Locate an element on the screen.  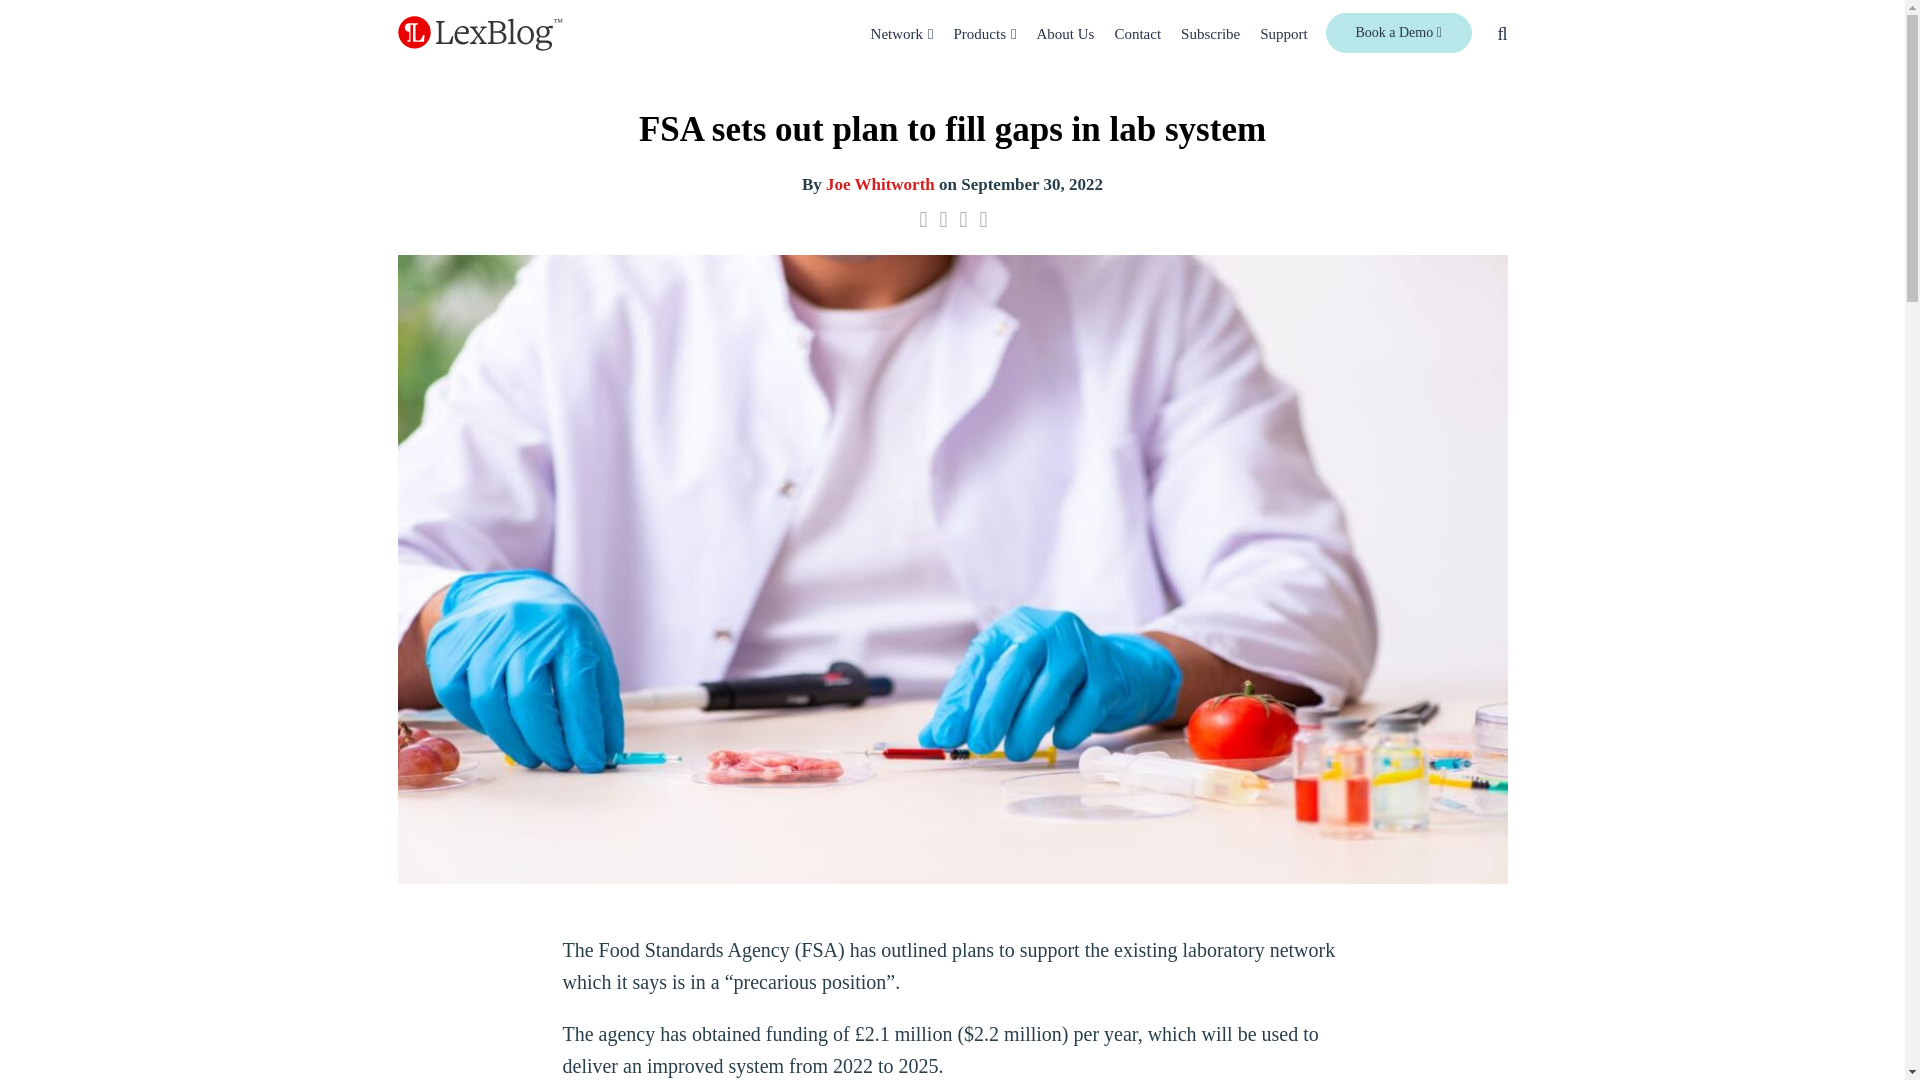
Book a Demo is located at coordinates (1399, 32).